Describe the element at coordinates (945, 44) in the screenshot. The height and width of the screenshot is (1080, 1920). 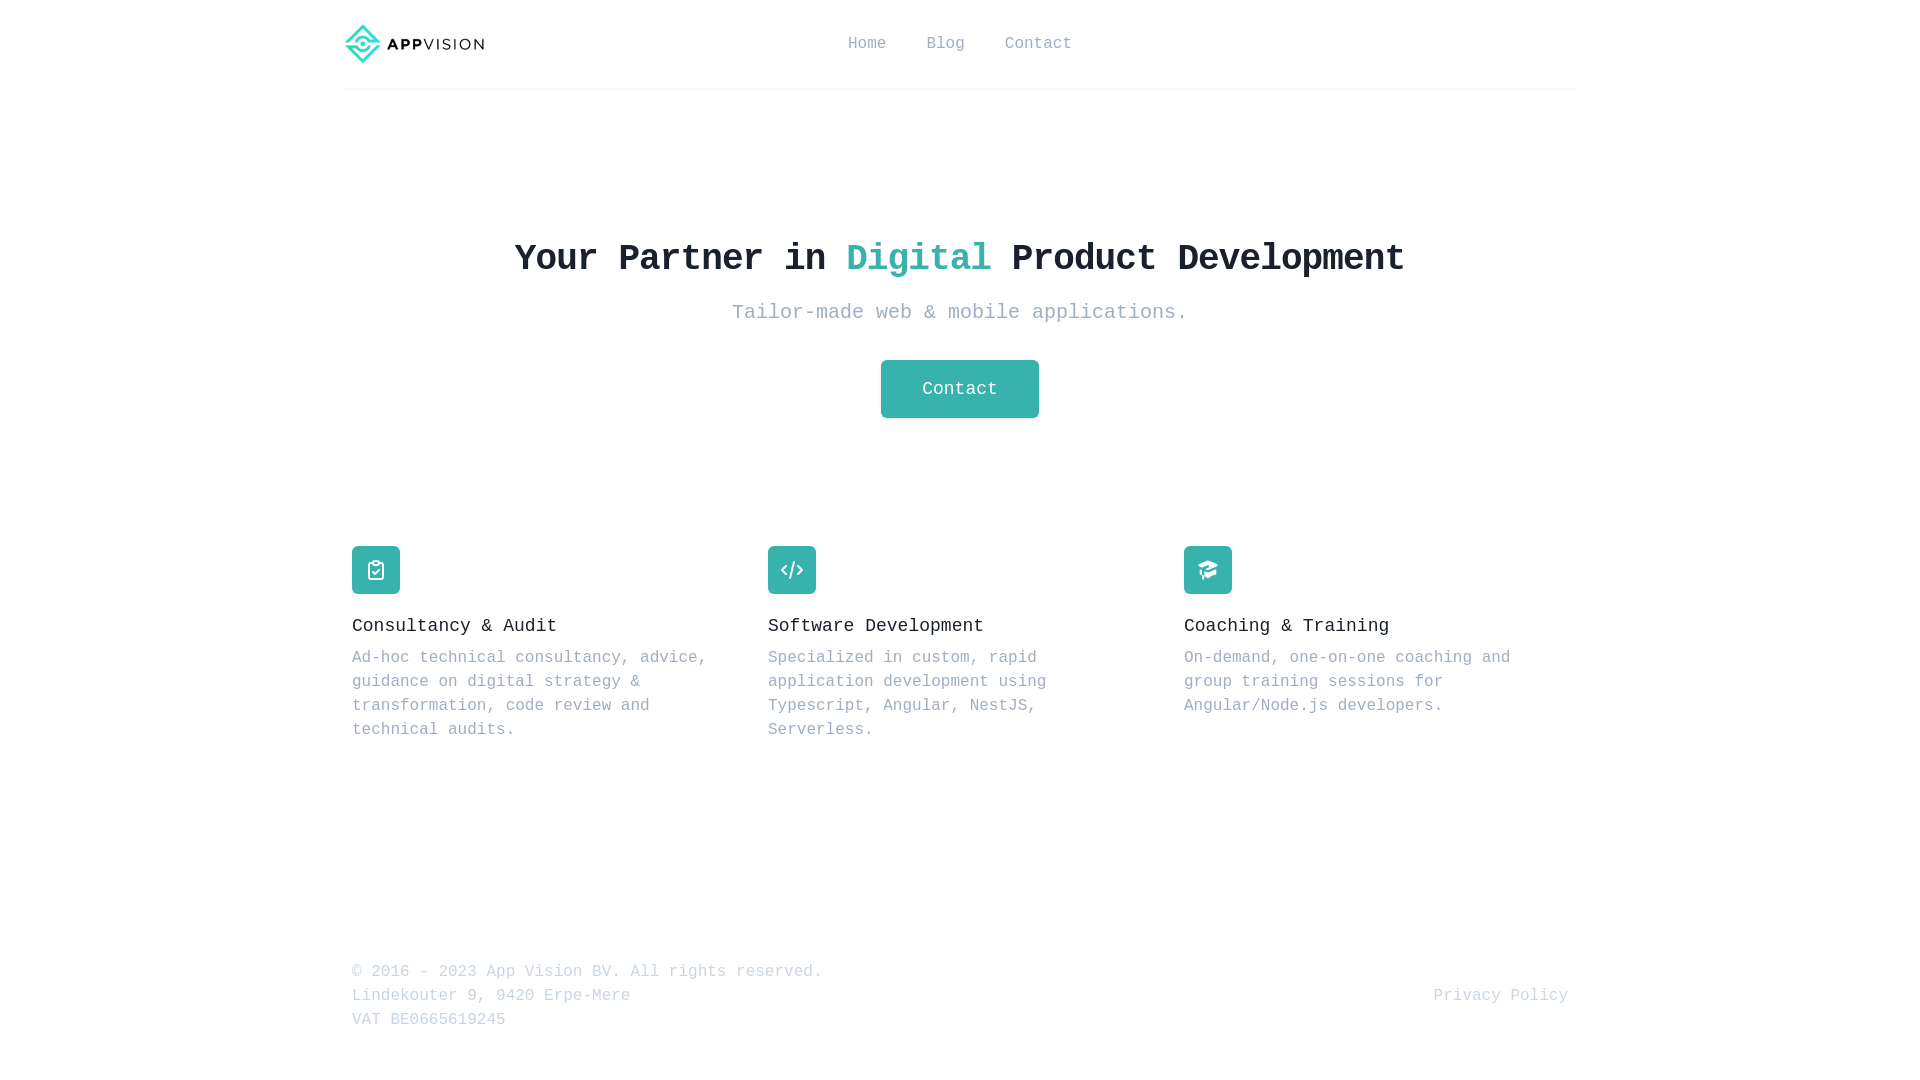
I see `Blog` at that location.